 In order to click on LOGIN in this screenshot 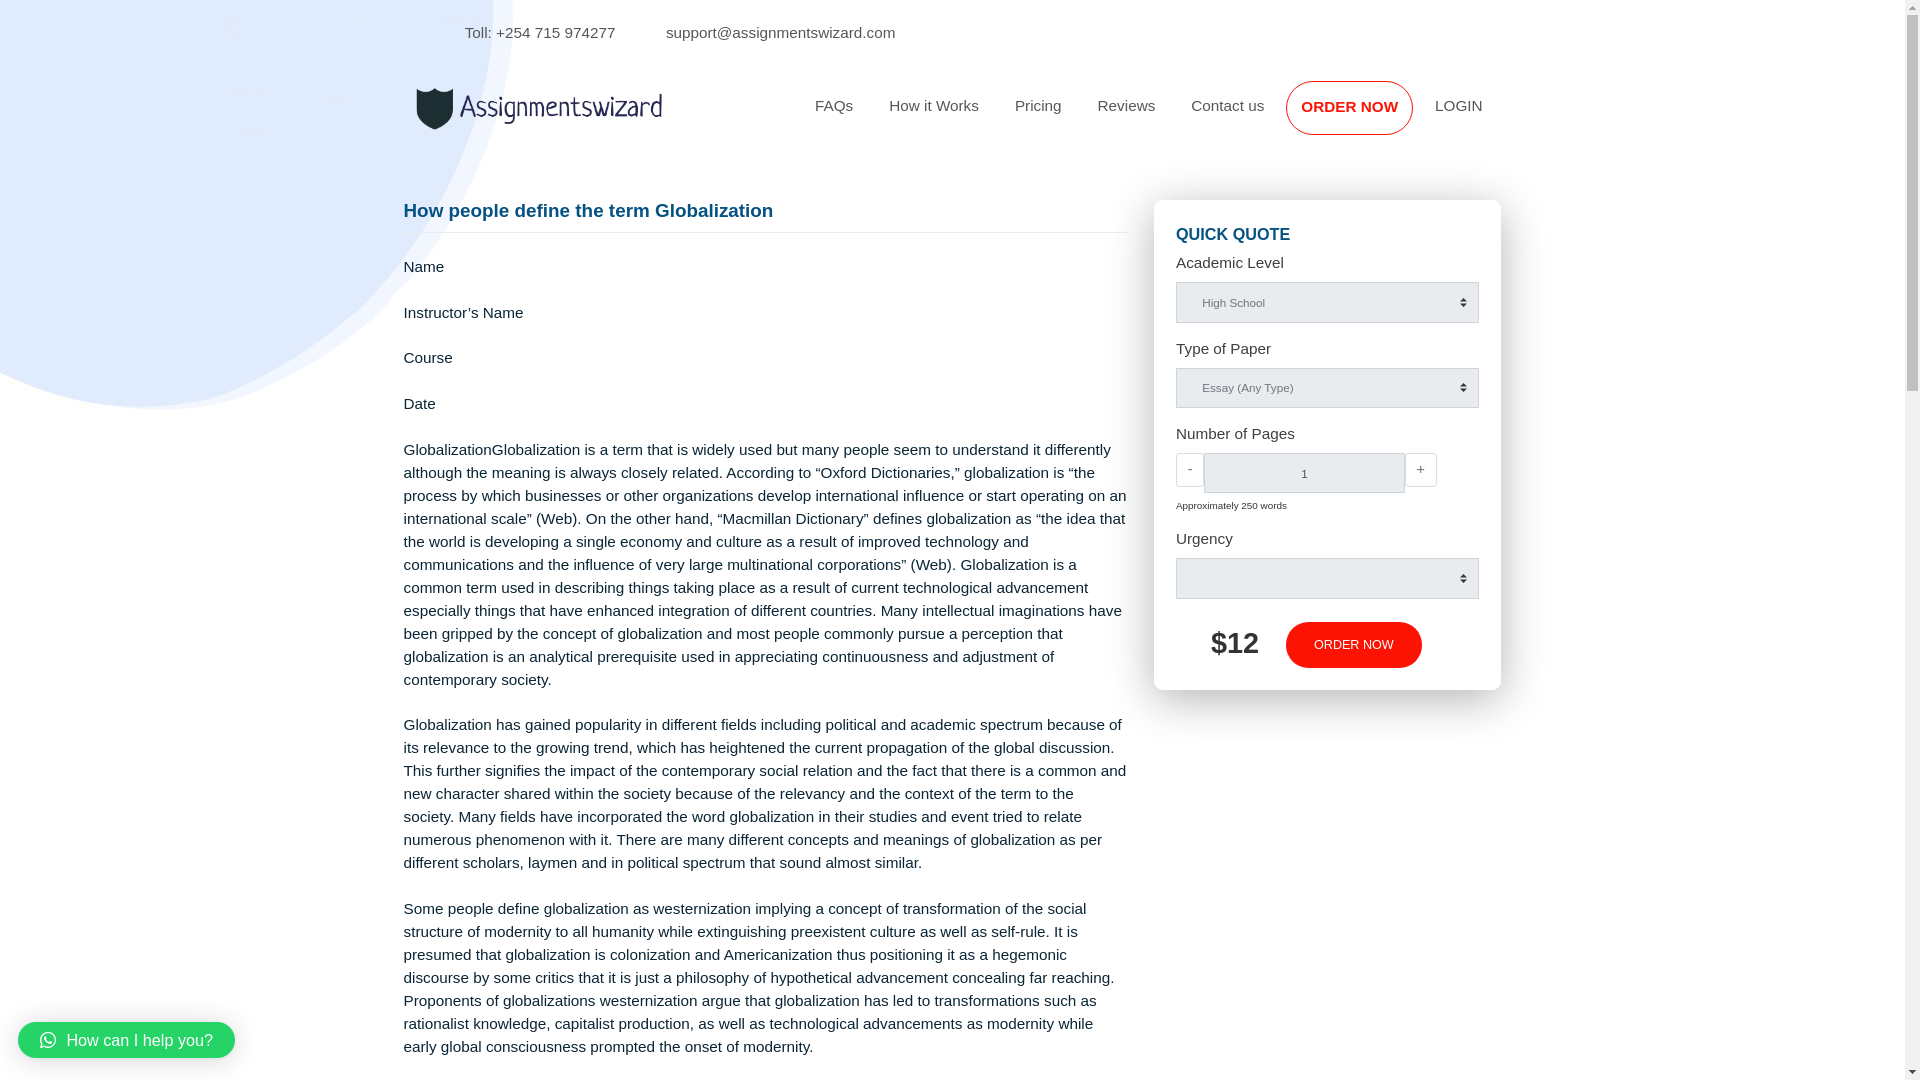, I will do `click(1621, 118)`.